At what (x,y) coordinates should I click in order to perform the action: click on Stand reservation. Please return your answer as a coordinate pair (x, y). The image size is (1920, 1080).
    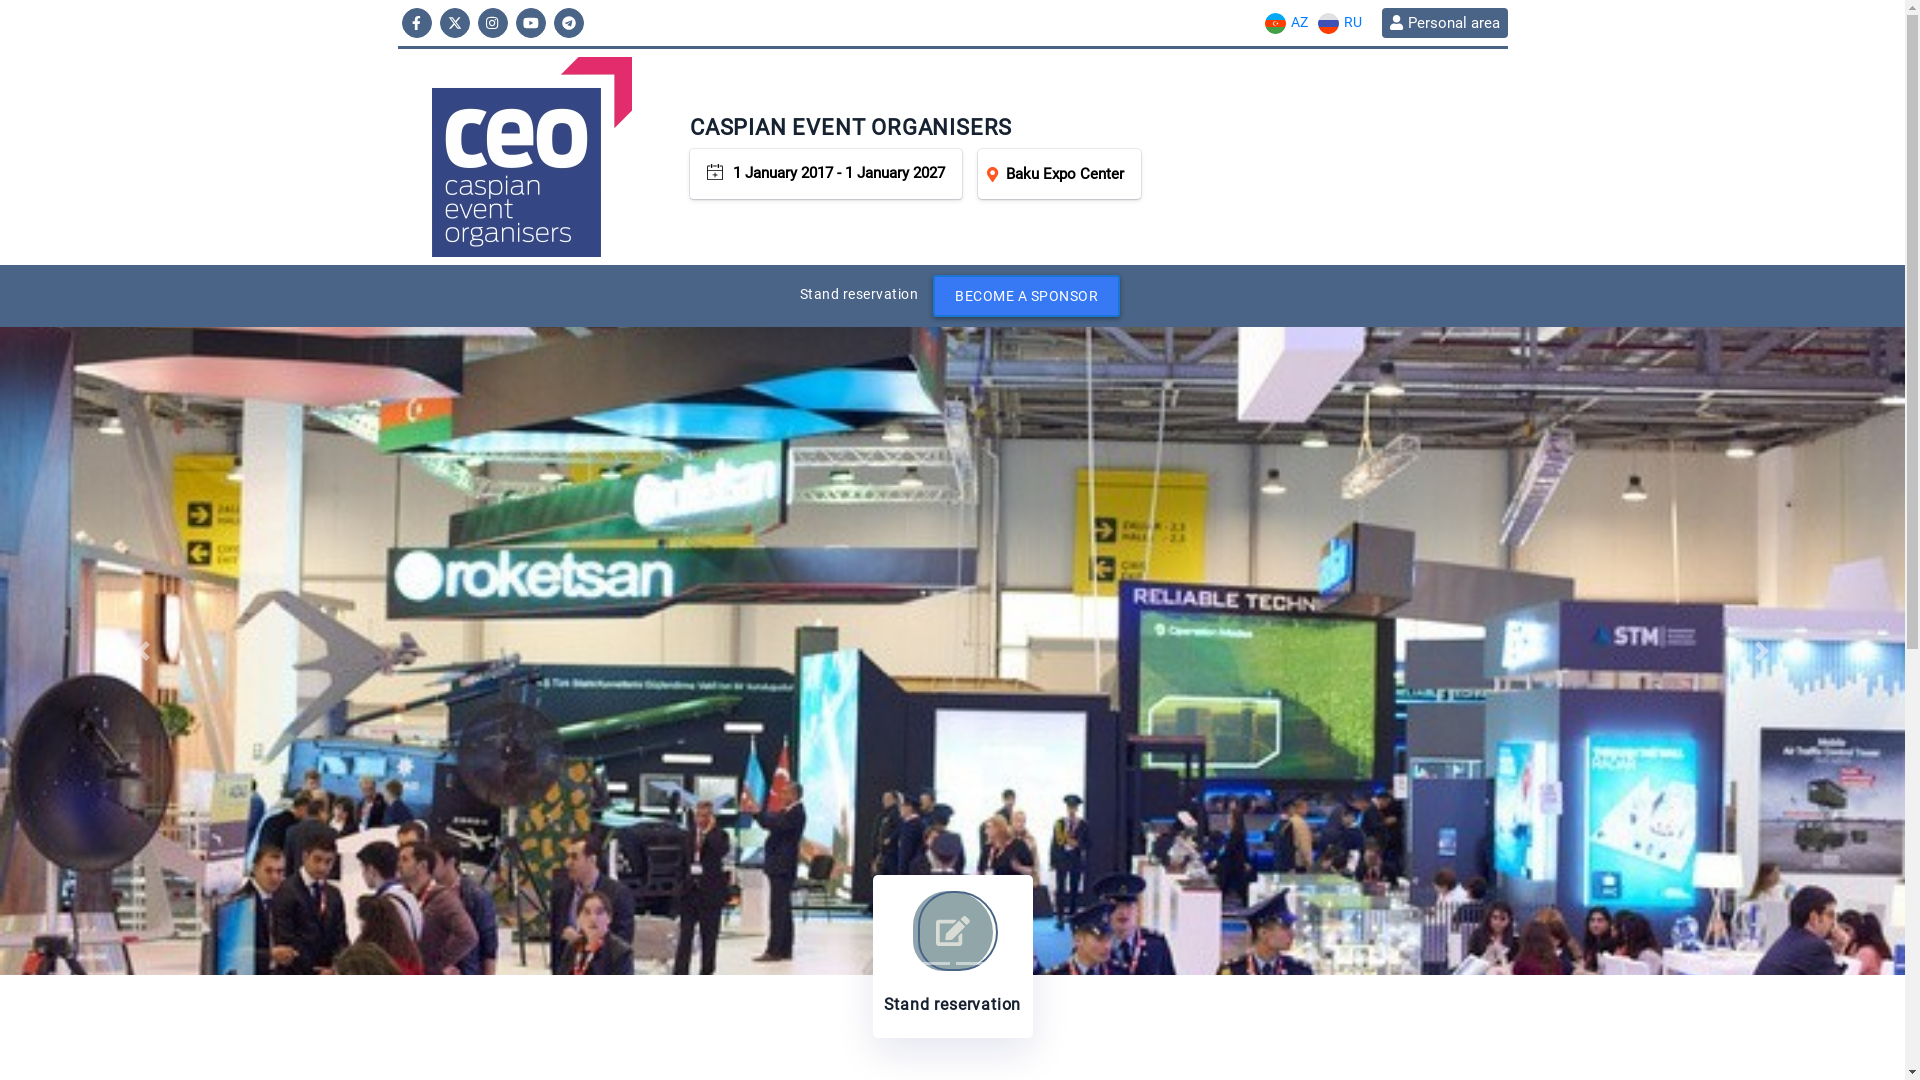
    Looking at the image, I should click on (860, 294).